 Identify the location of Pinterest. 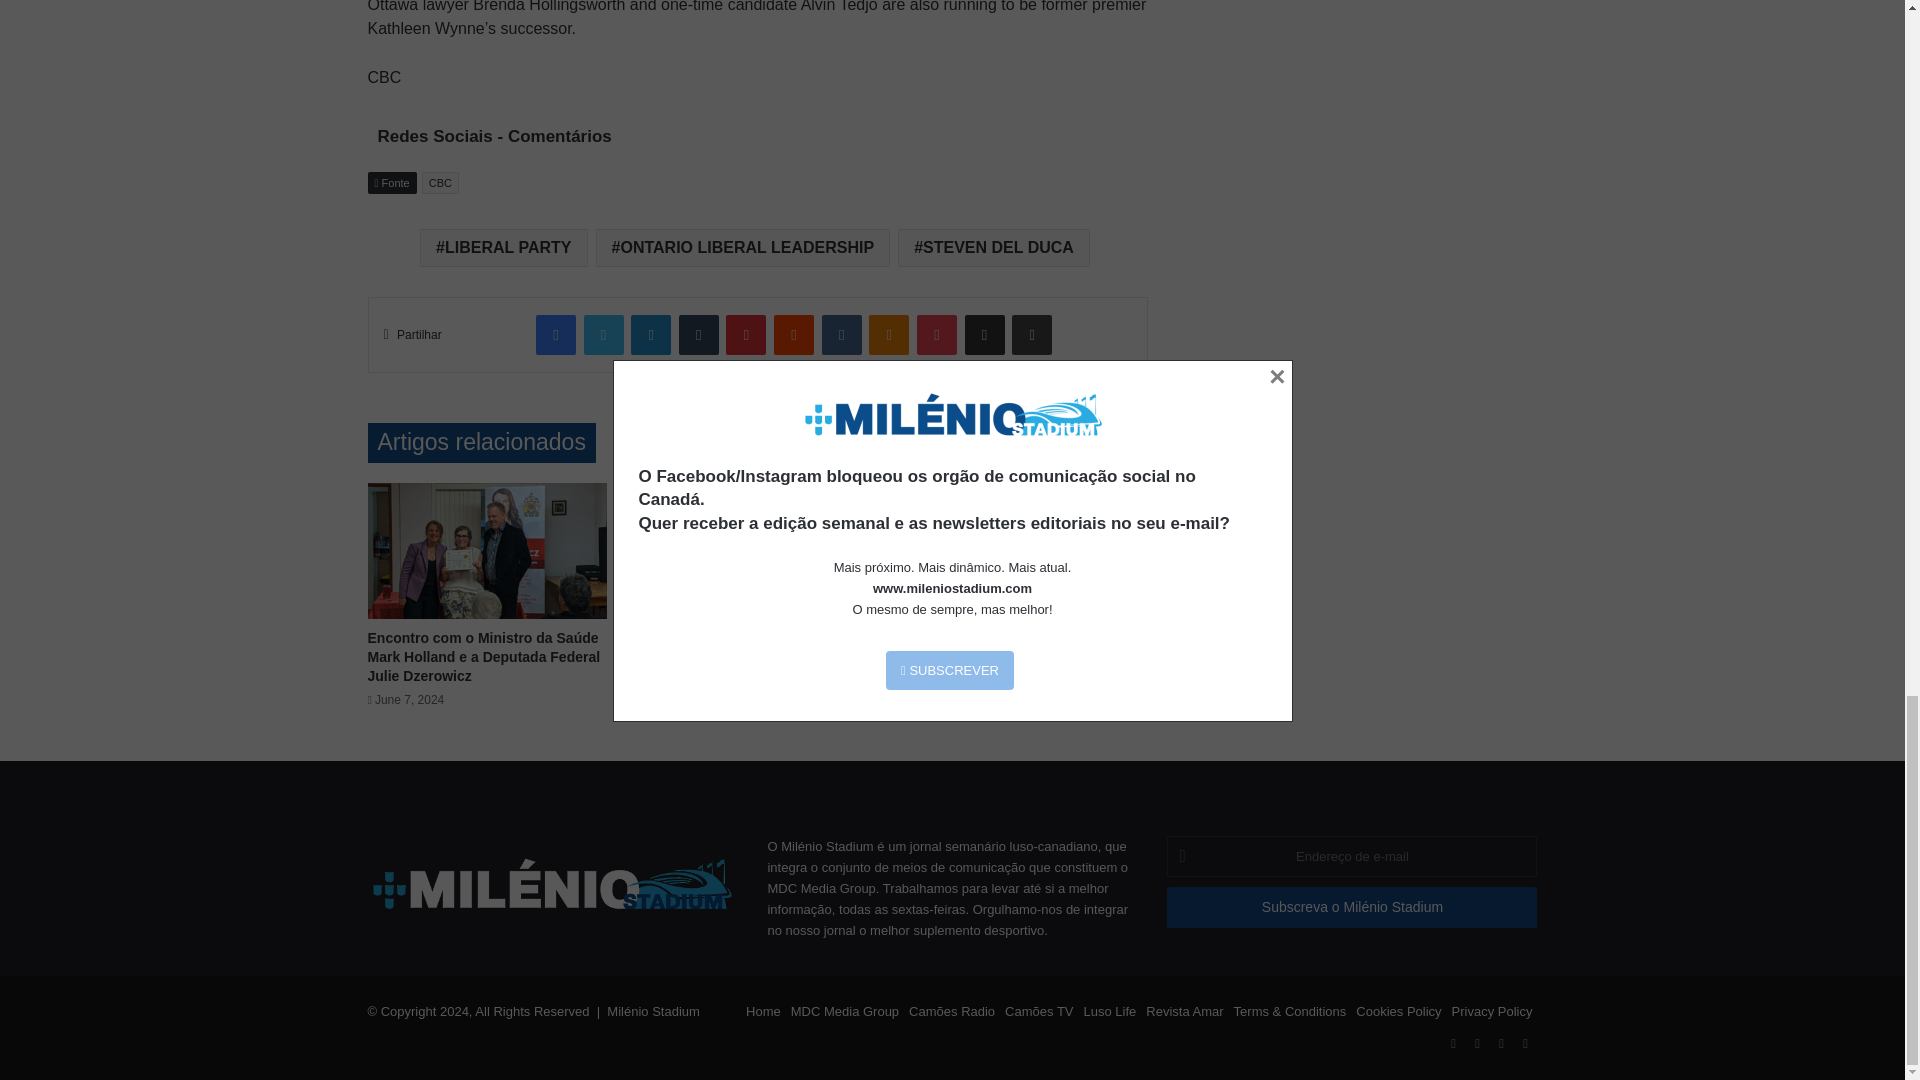
(746, 335).